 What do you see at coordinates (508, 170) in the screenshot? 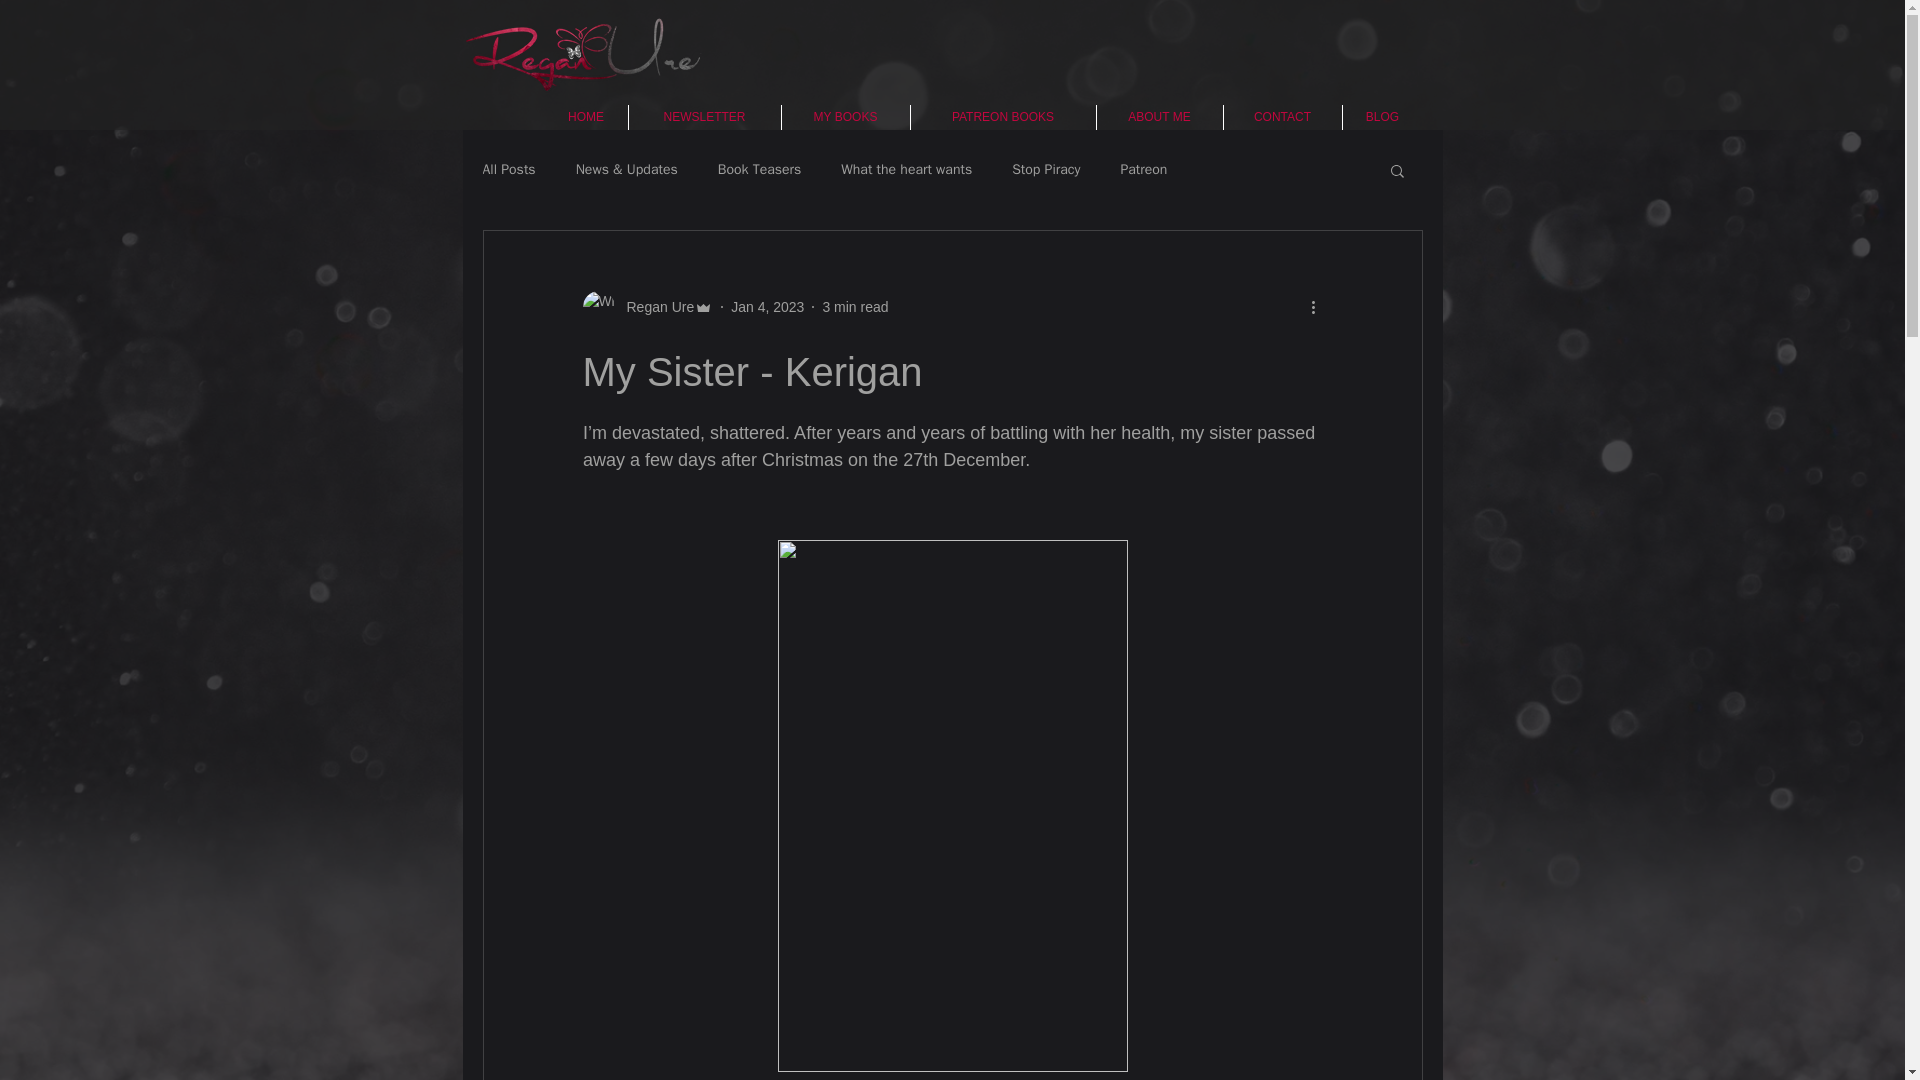
I see `All Posts` at bounding box center [508, 170].